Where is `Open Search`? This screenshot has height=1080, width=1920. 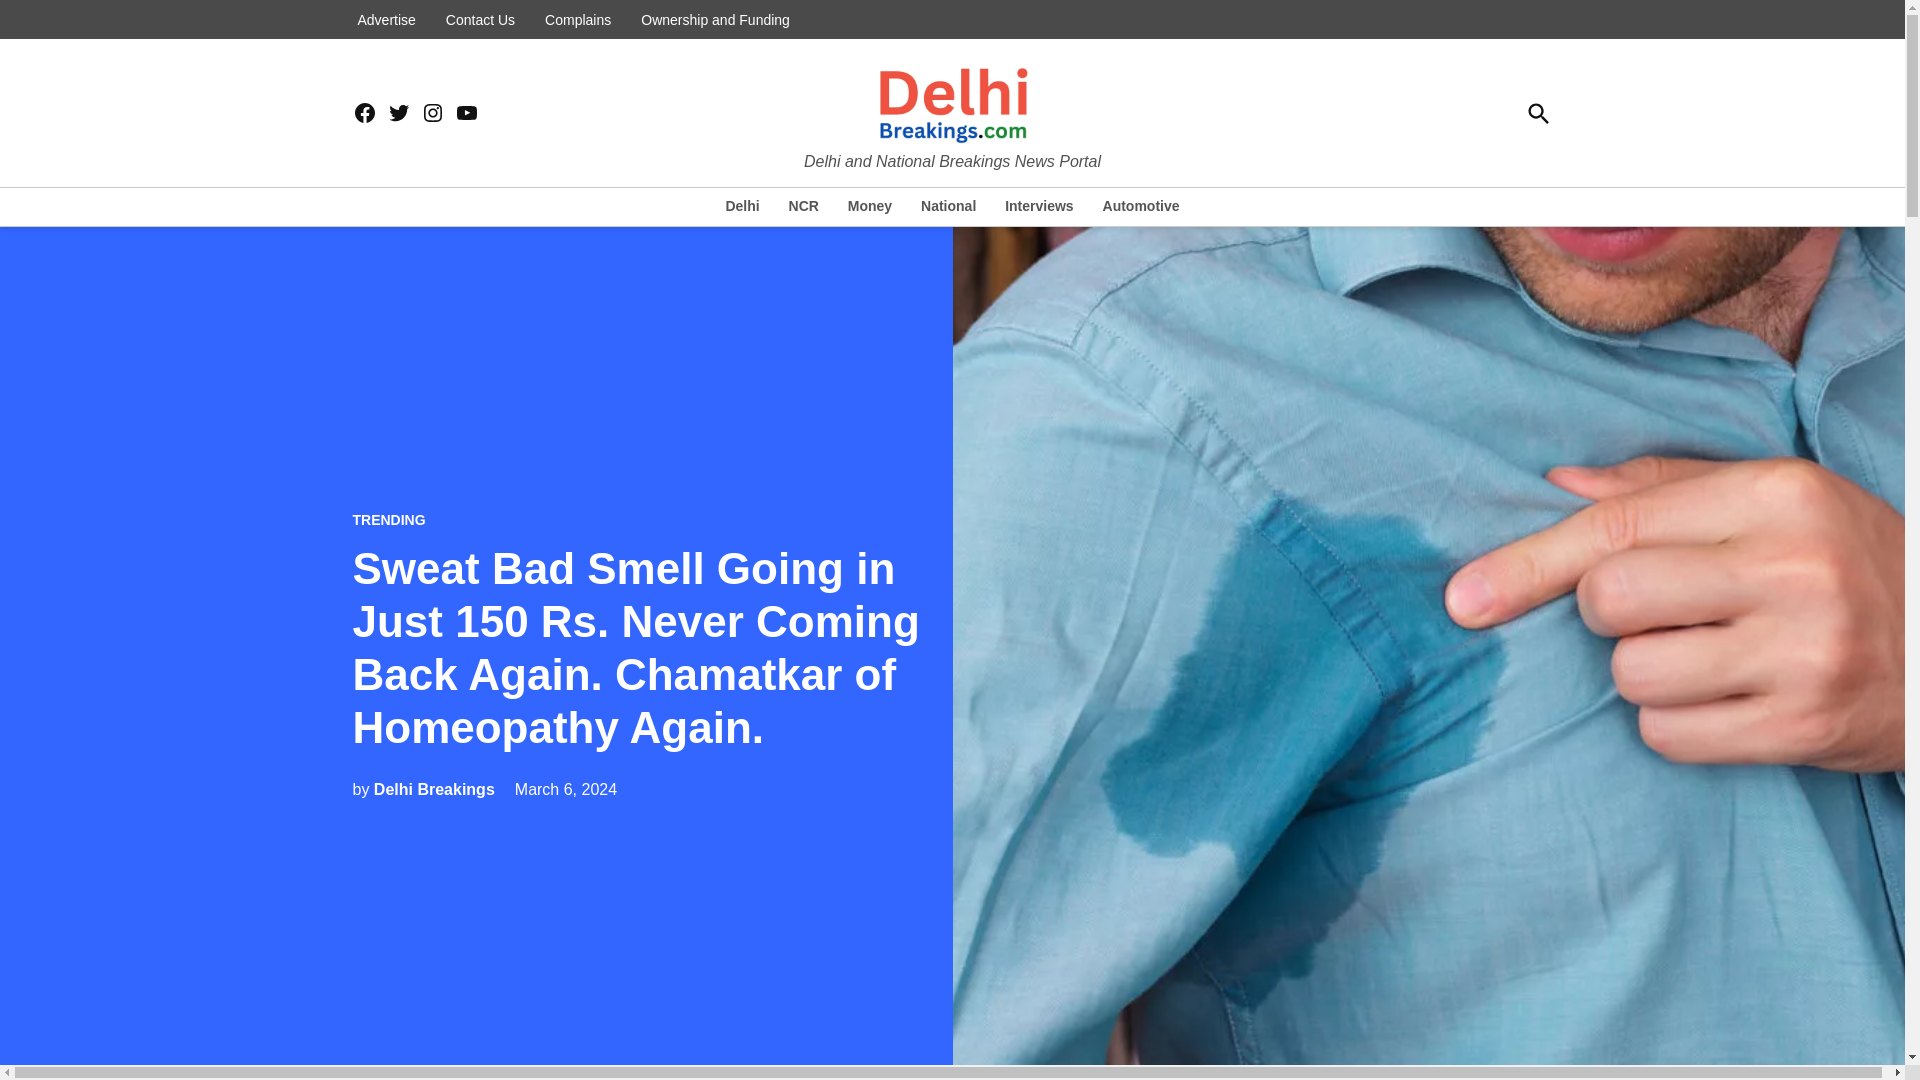
Open Search is located at coordinates (1538, 113).